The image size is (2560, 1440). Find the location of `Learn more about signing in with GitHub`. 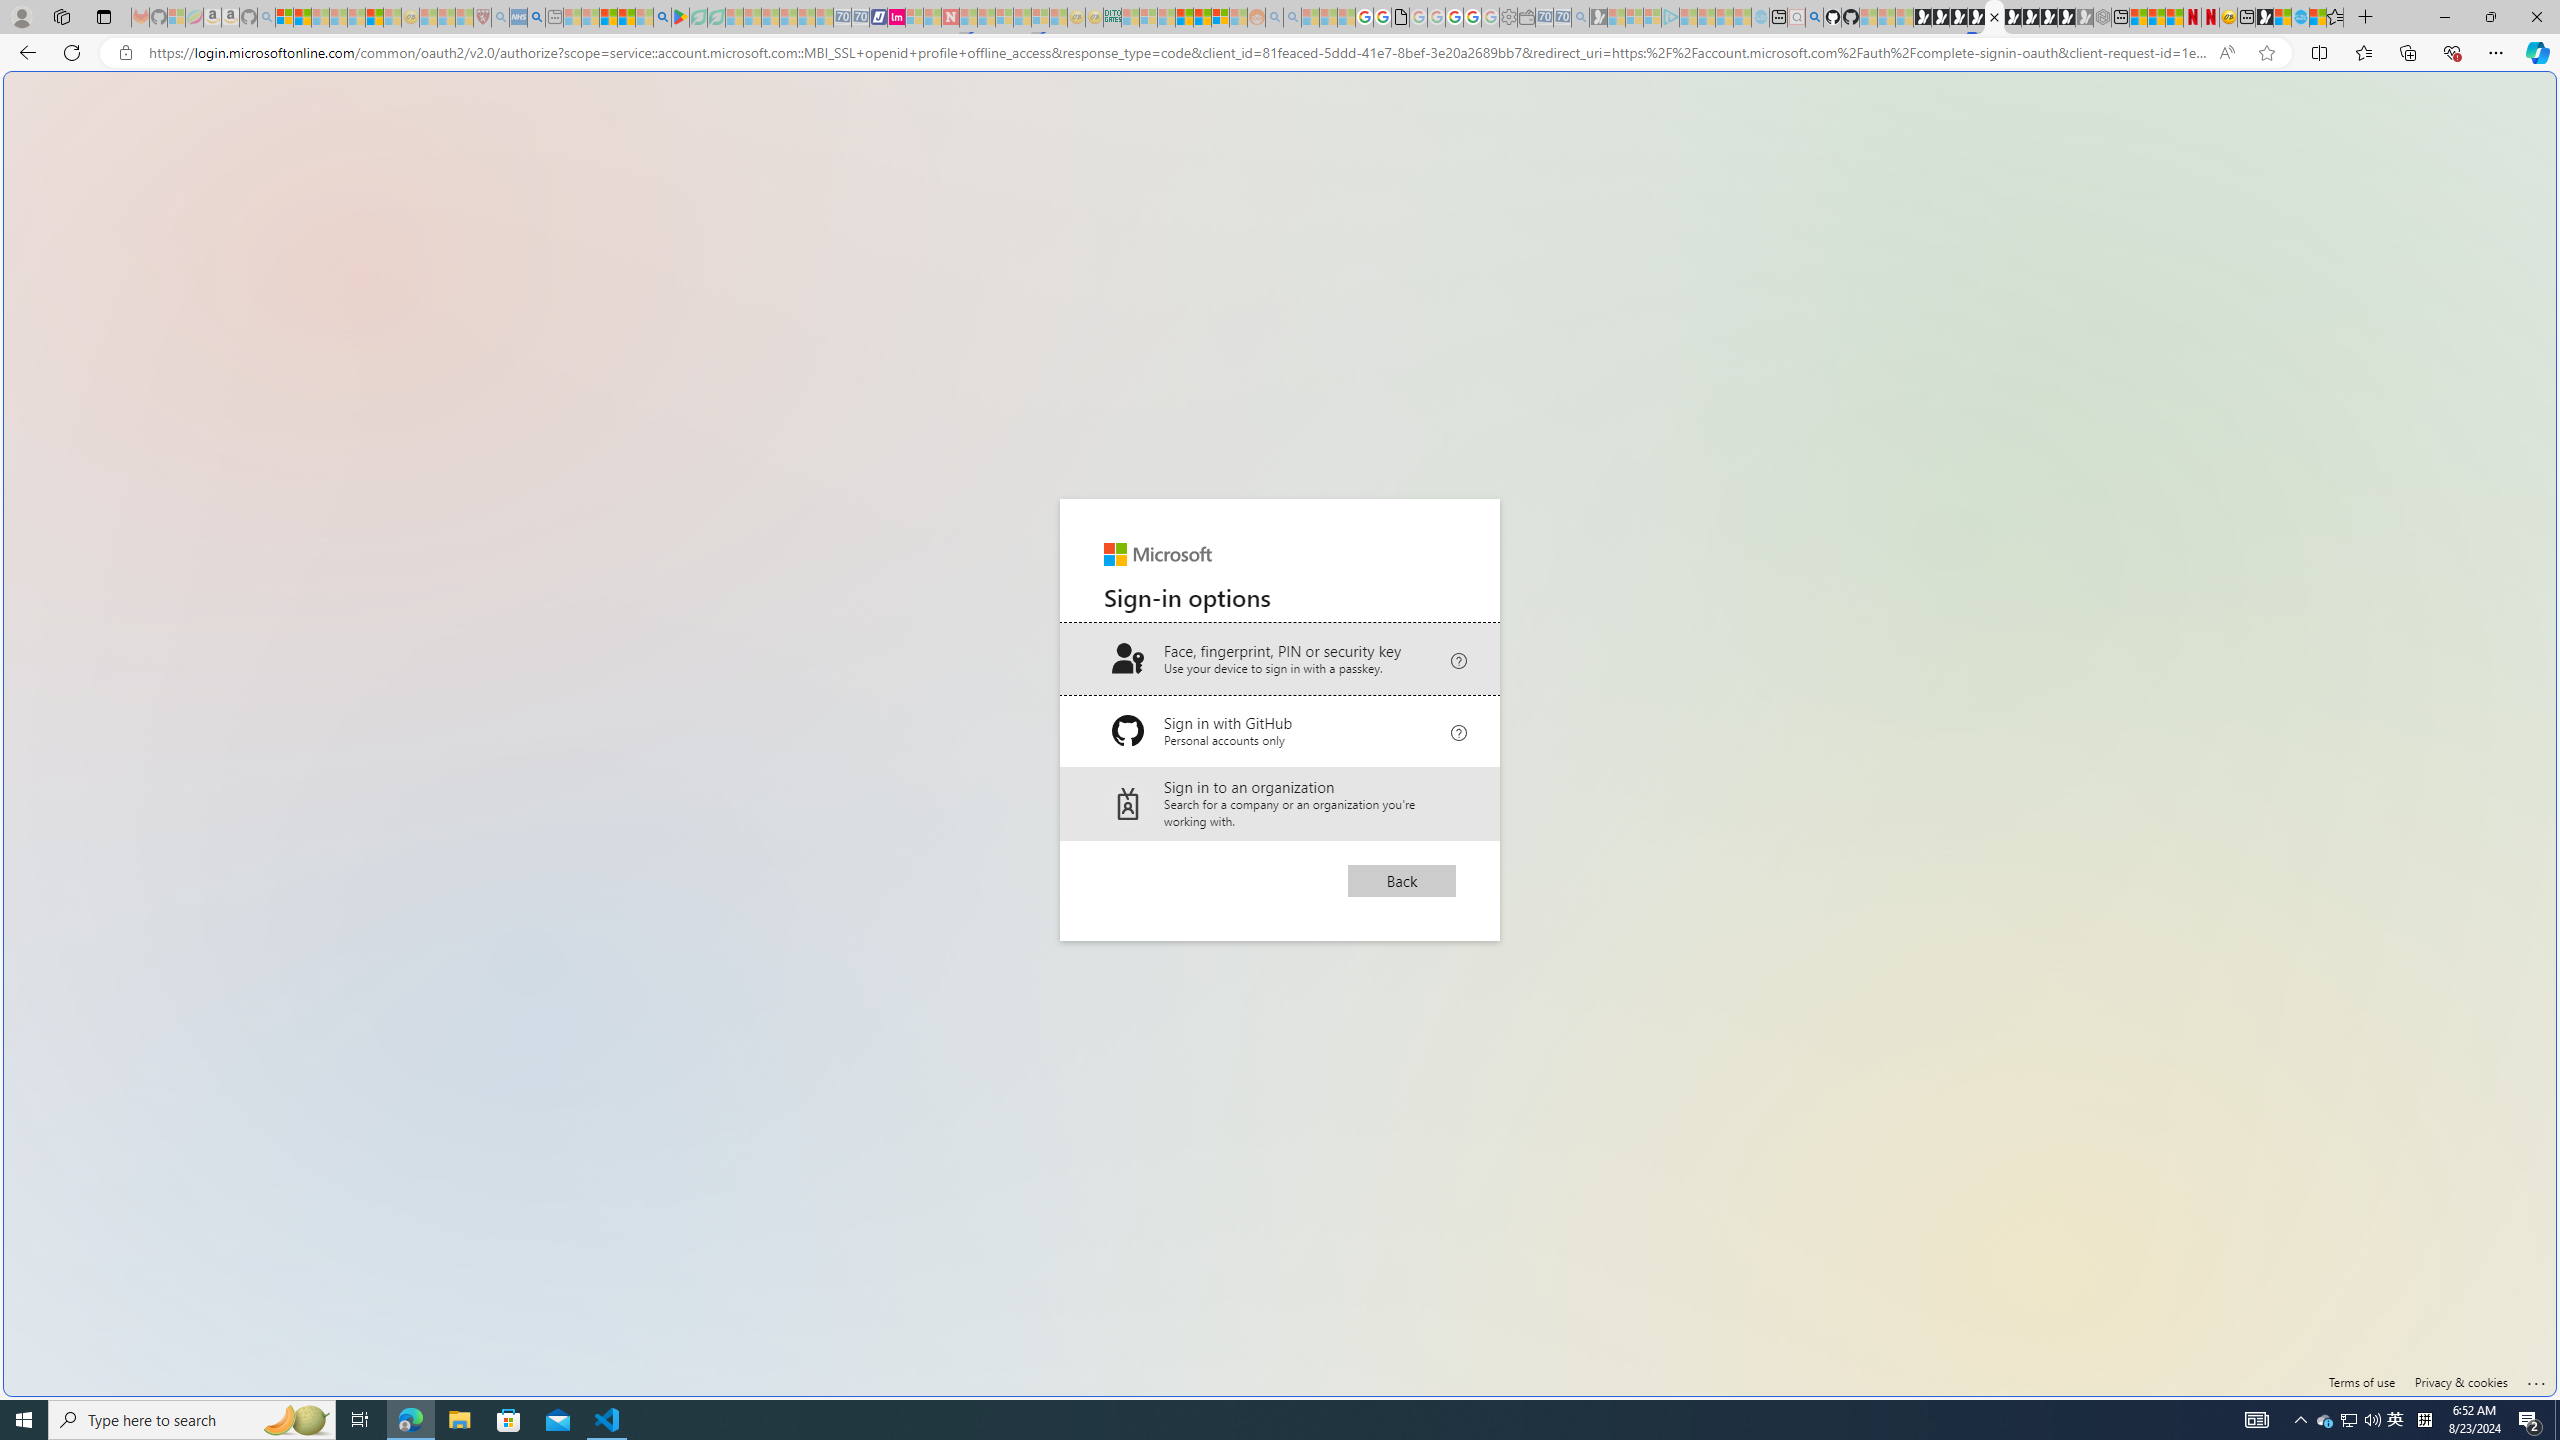

Learn more about signing in with GitHub is located at coordinates (1458, 730).